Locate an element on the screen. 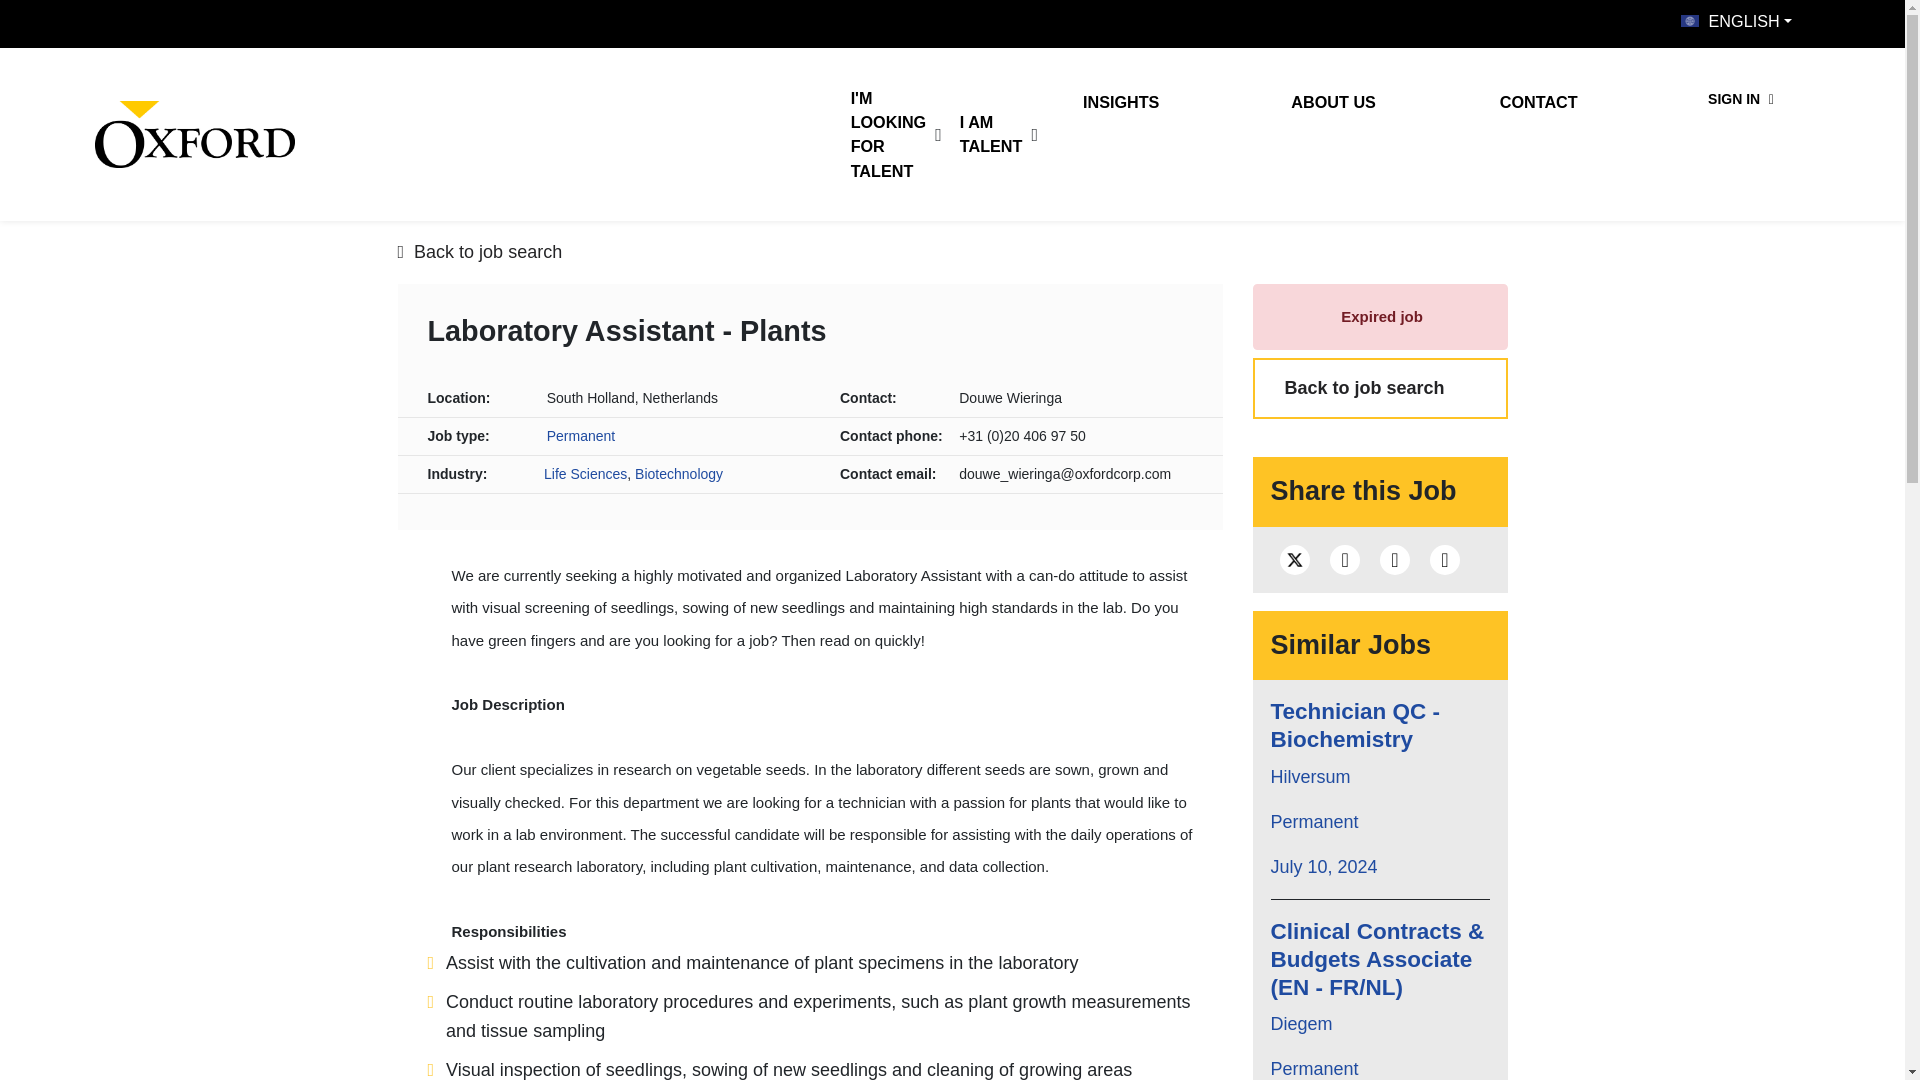 This screenshot has height=1080, width=1920. SIGN IN is located at coordinates (1741, 98).